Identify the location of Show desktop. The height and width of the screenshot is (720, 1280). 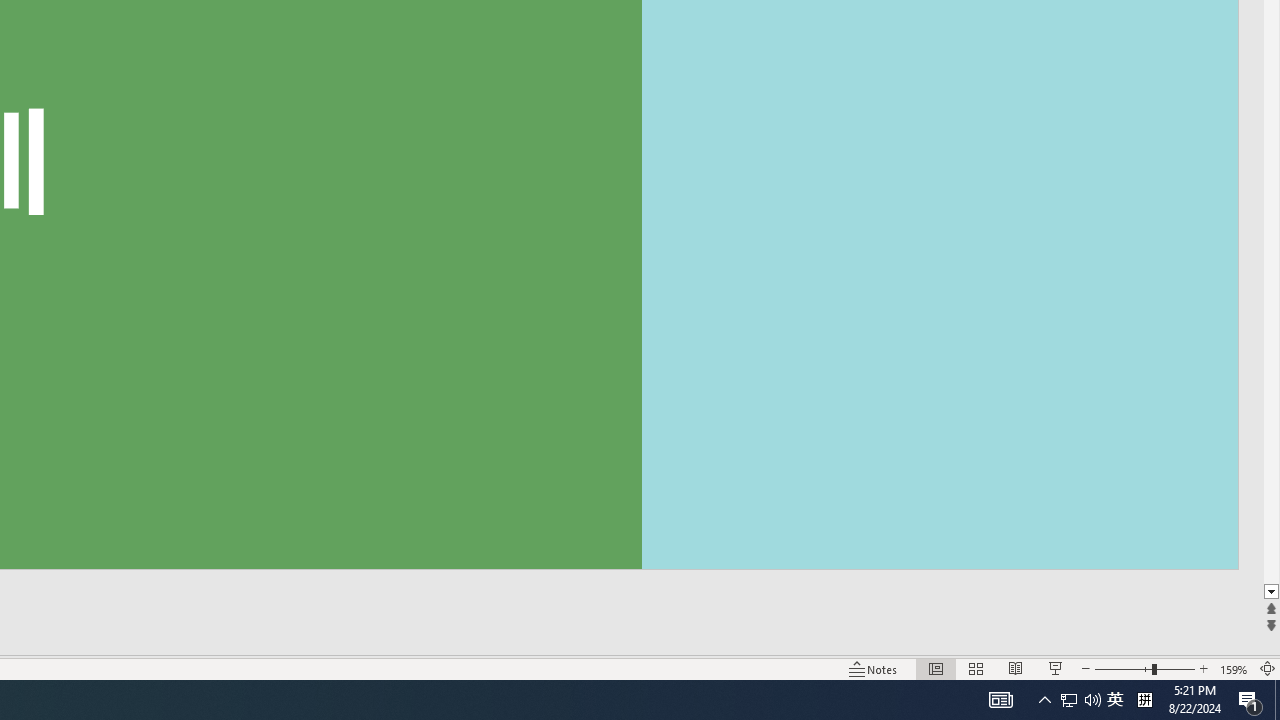
(1277, 700).